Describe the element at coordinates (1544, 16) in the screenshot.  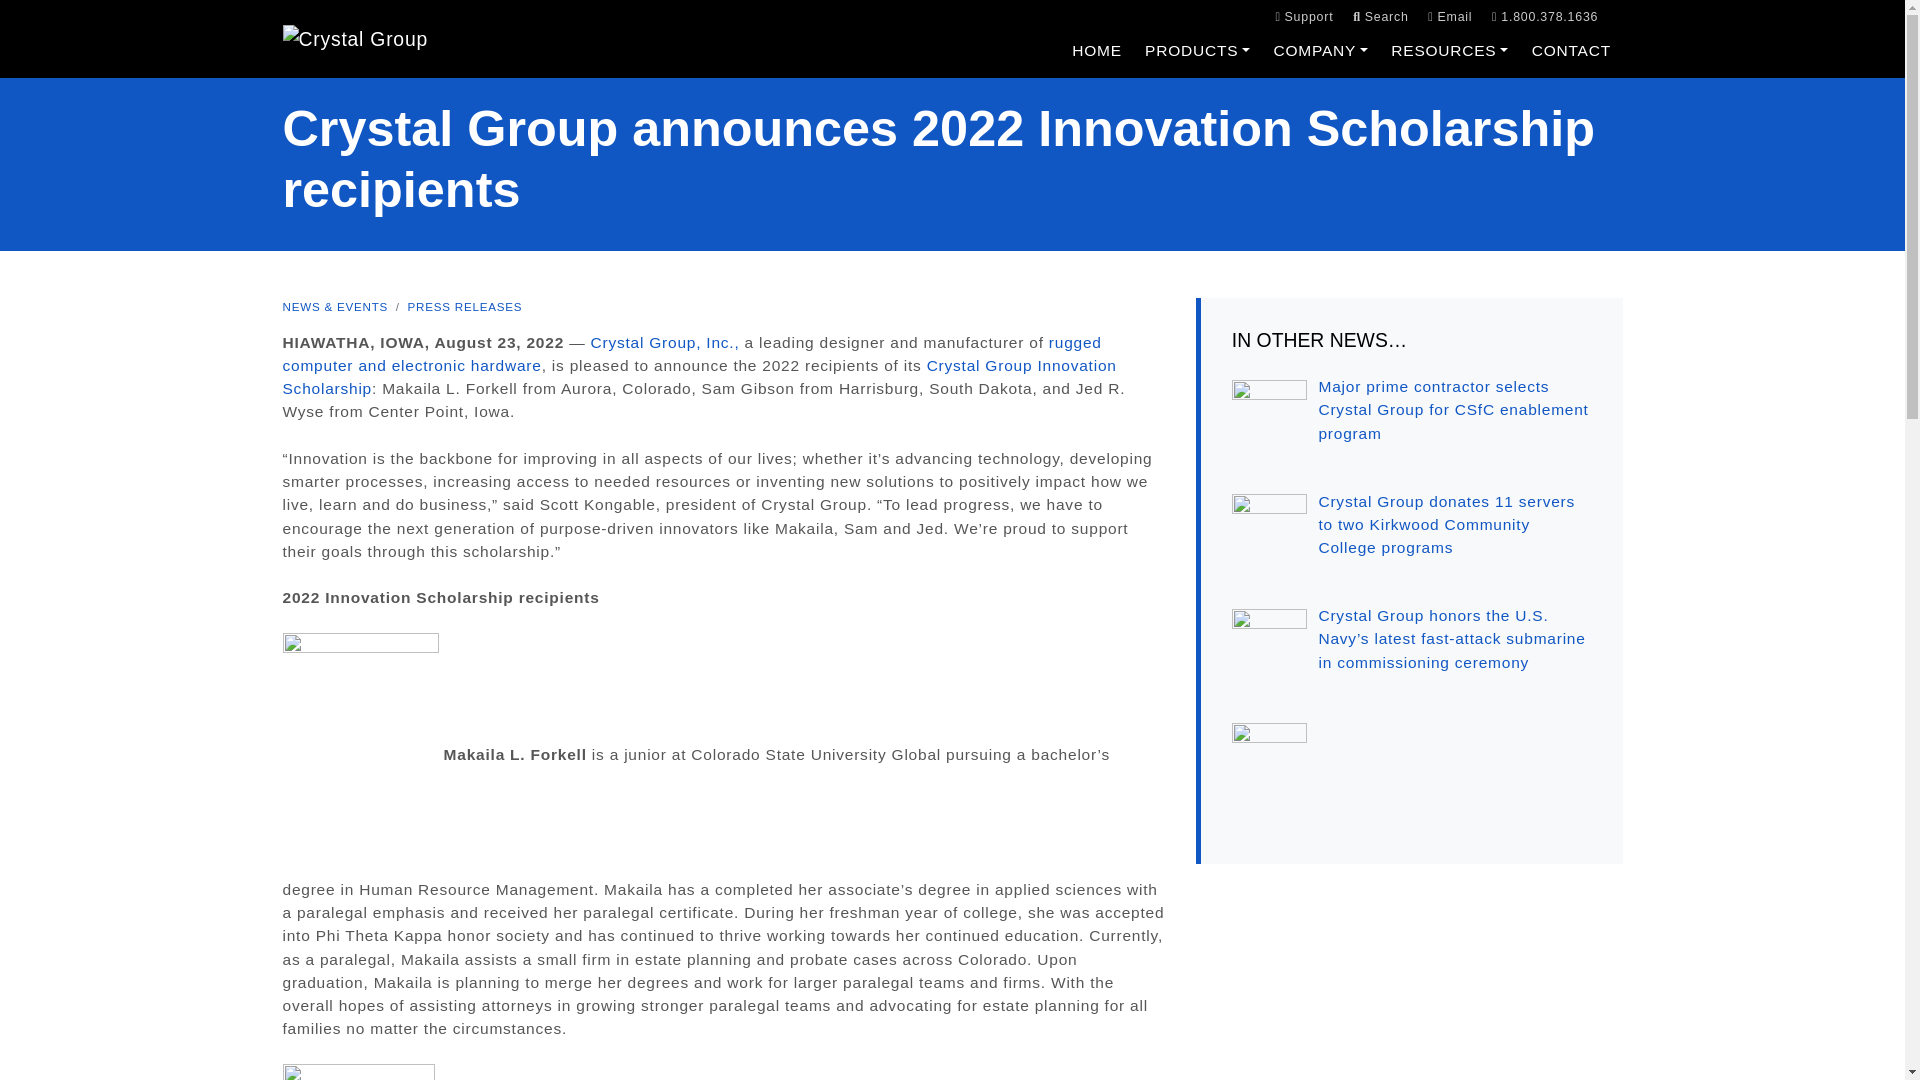
I see `1.800.378.1636` at that location.